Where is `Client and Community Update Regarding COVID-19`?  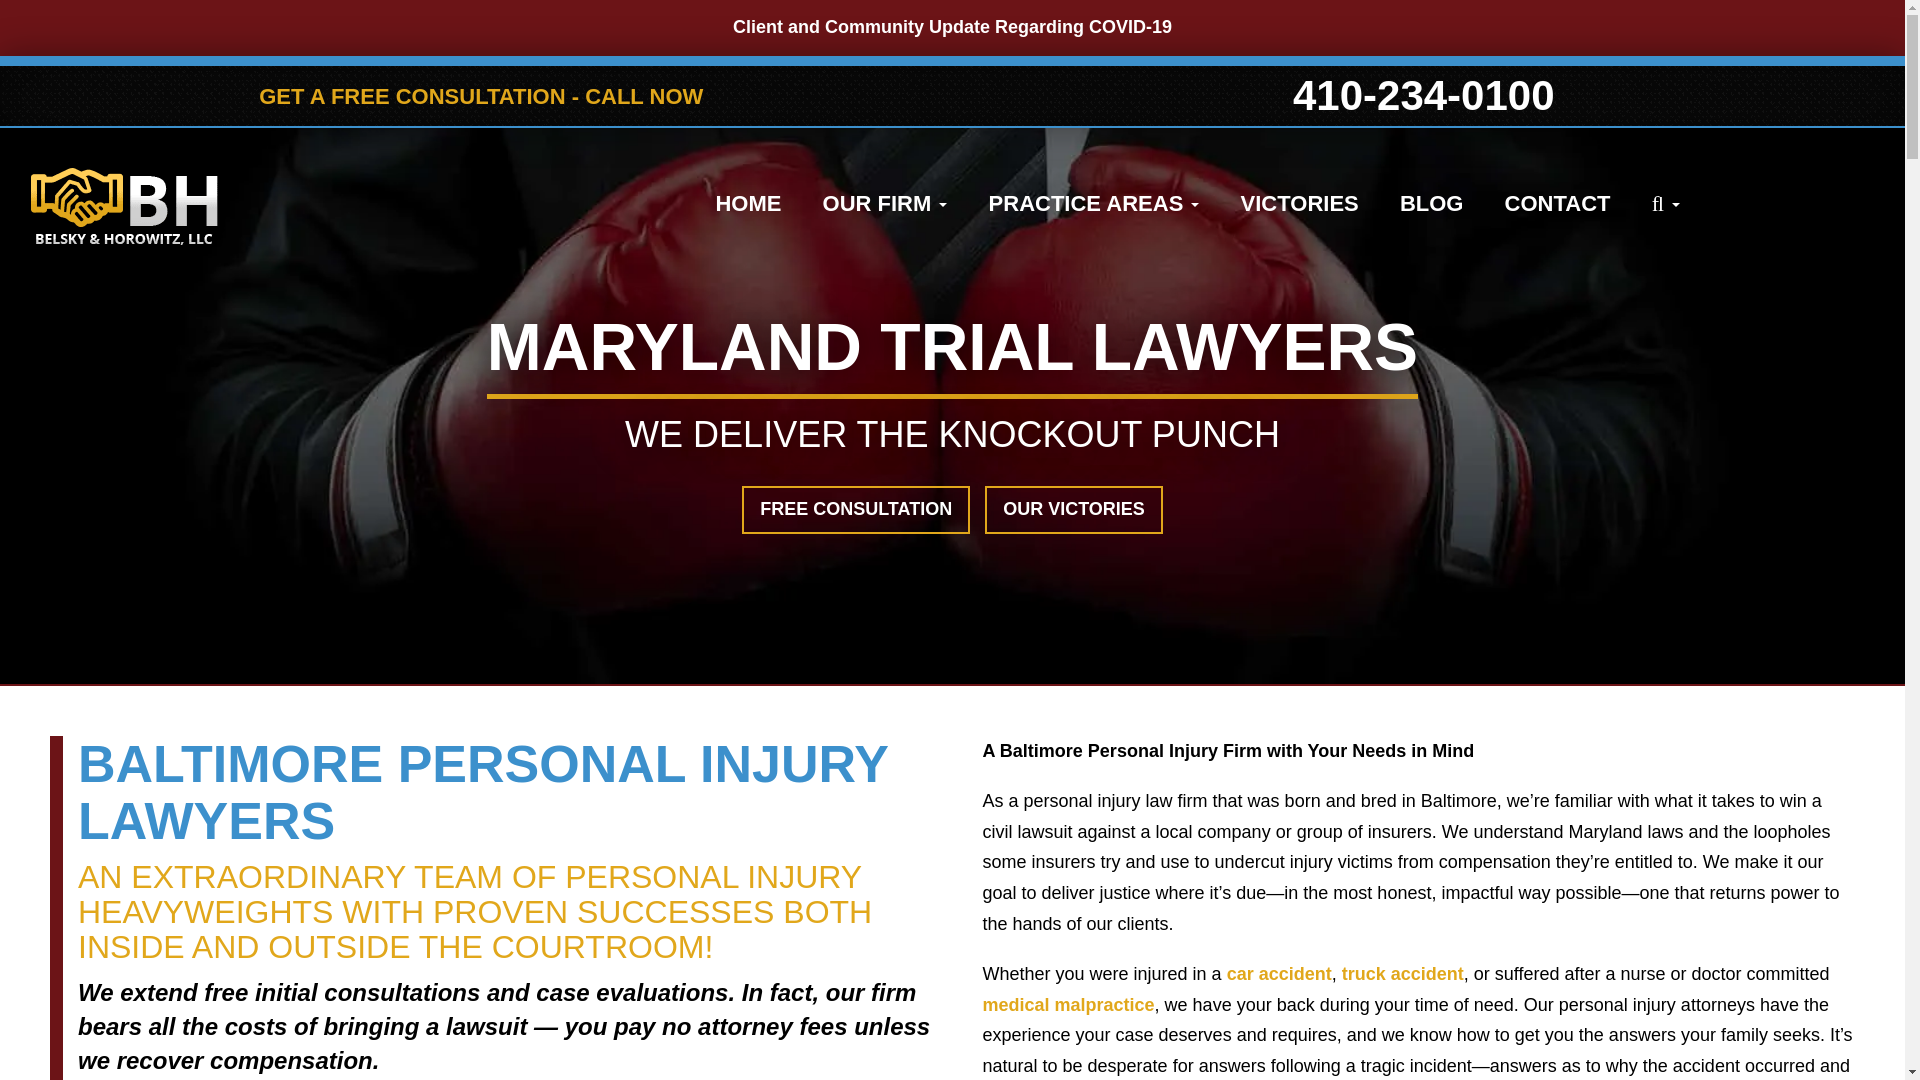 Client and Community Update Regarding COVID-19 is located at coordinates (952, 28).